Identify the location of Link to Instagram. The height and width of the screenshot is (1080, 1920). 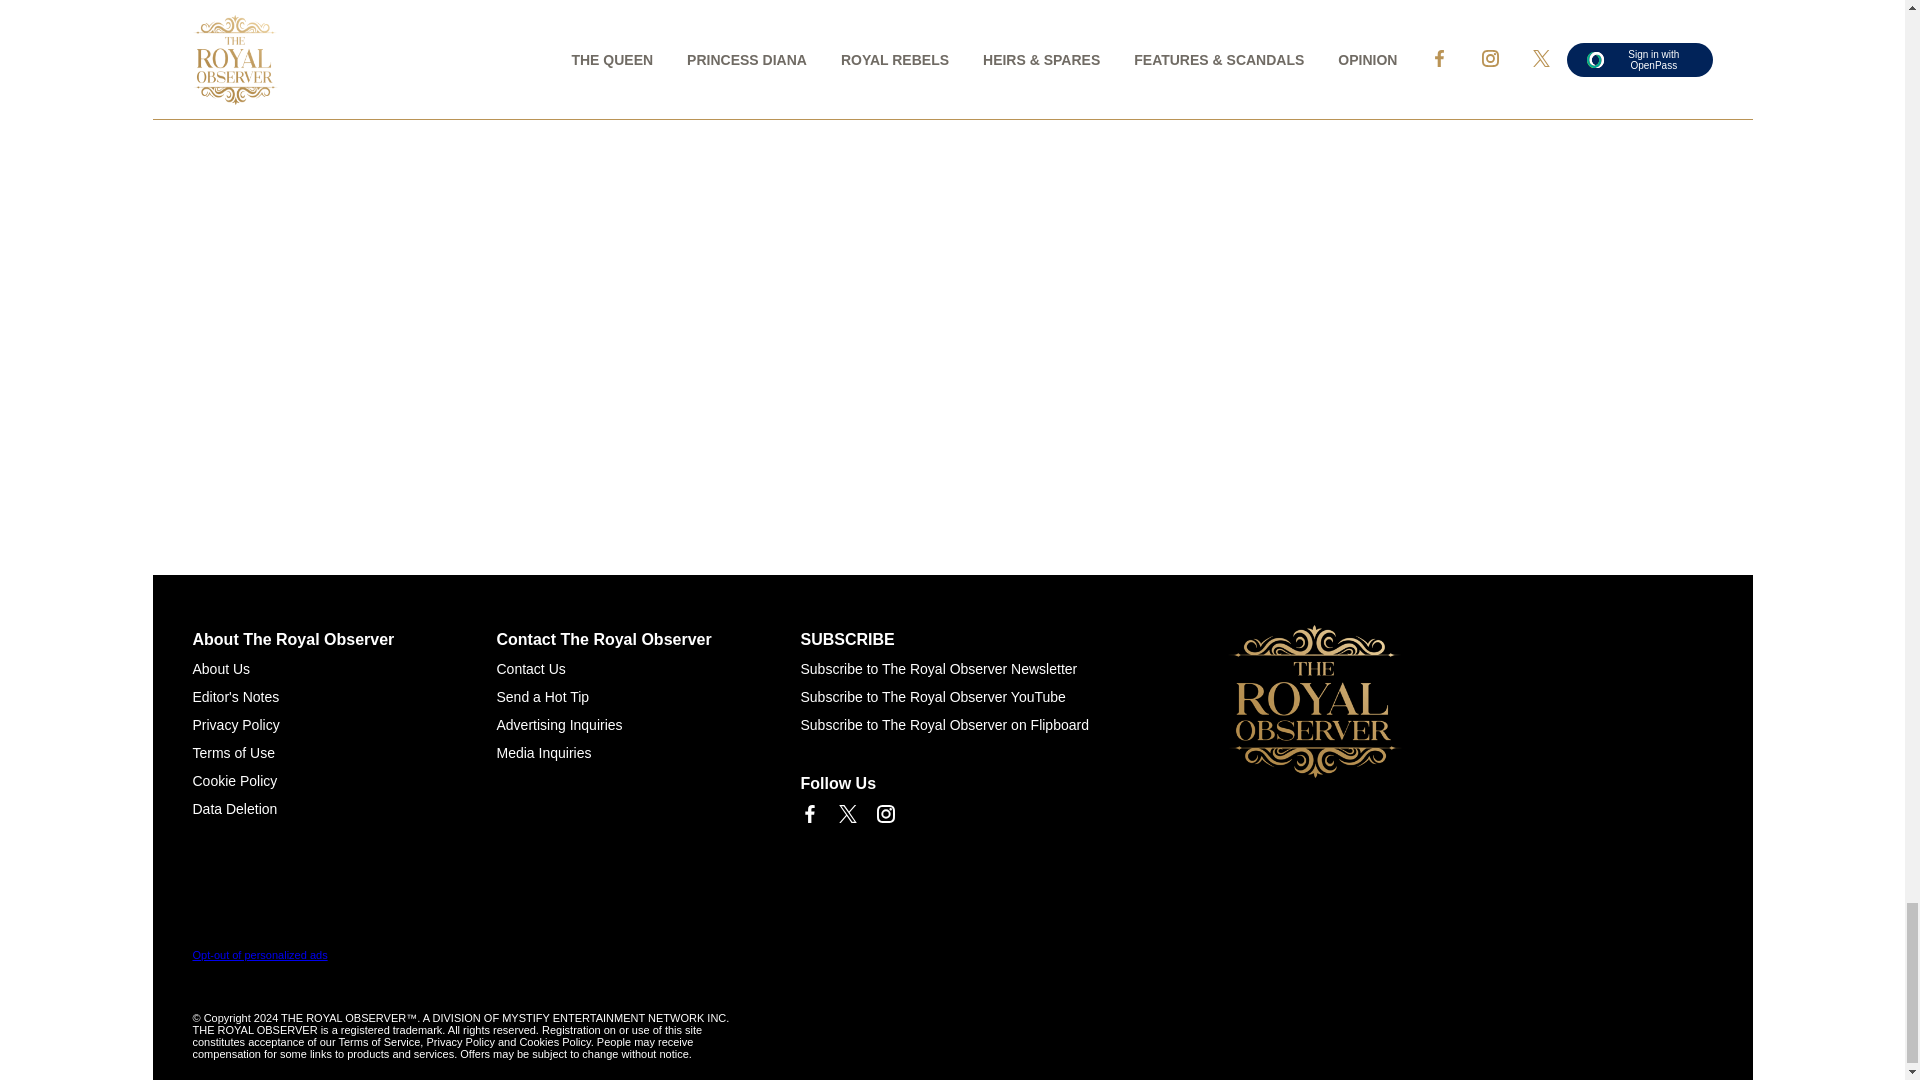
(884, 813).